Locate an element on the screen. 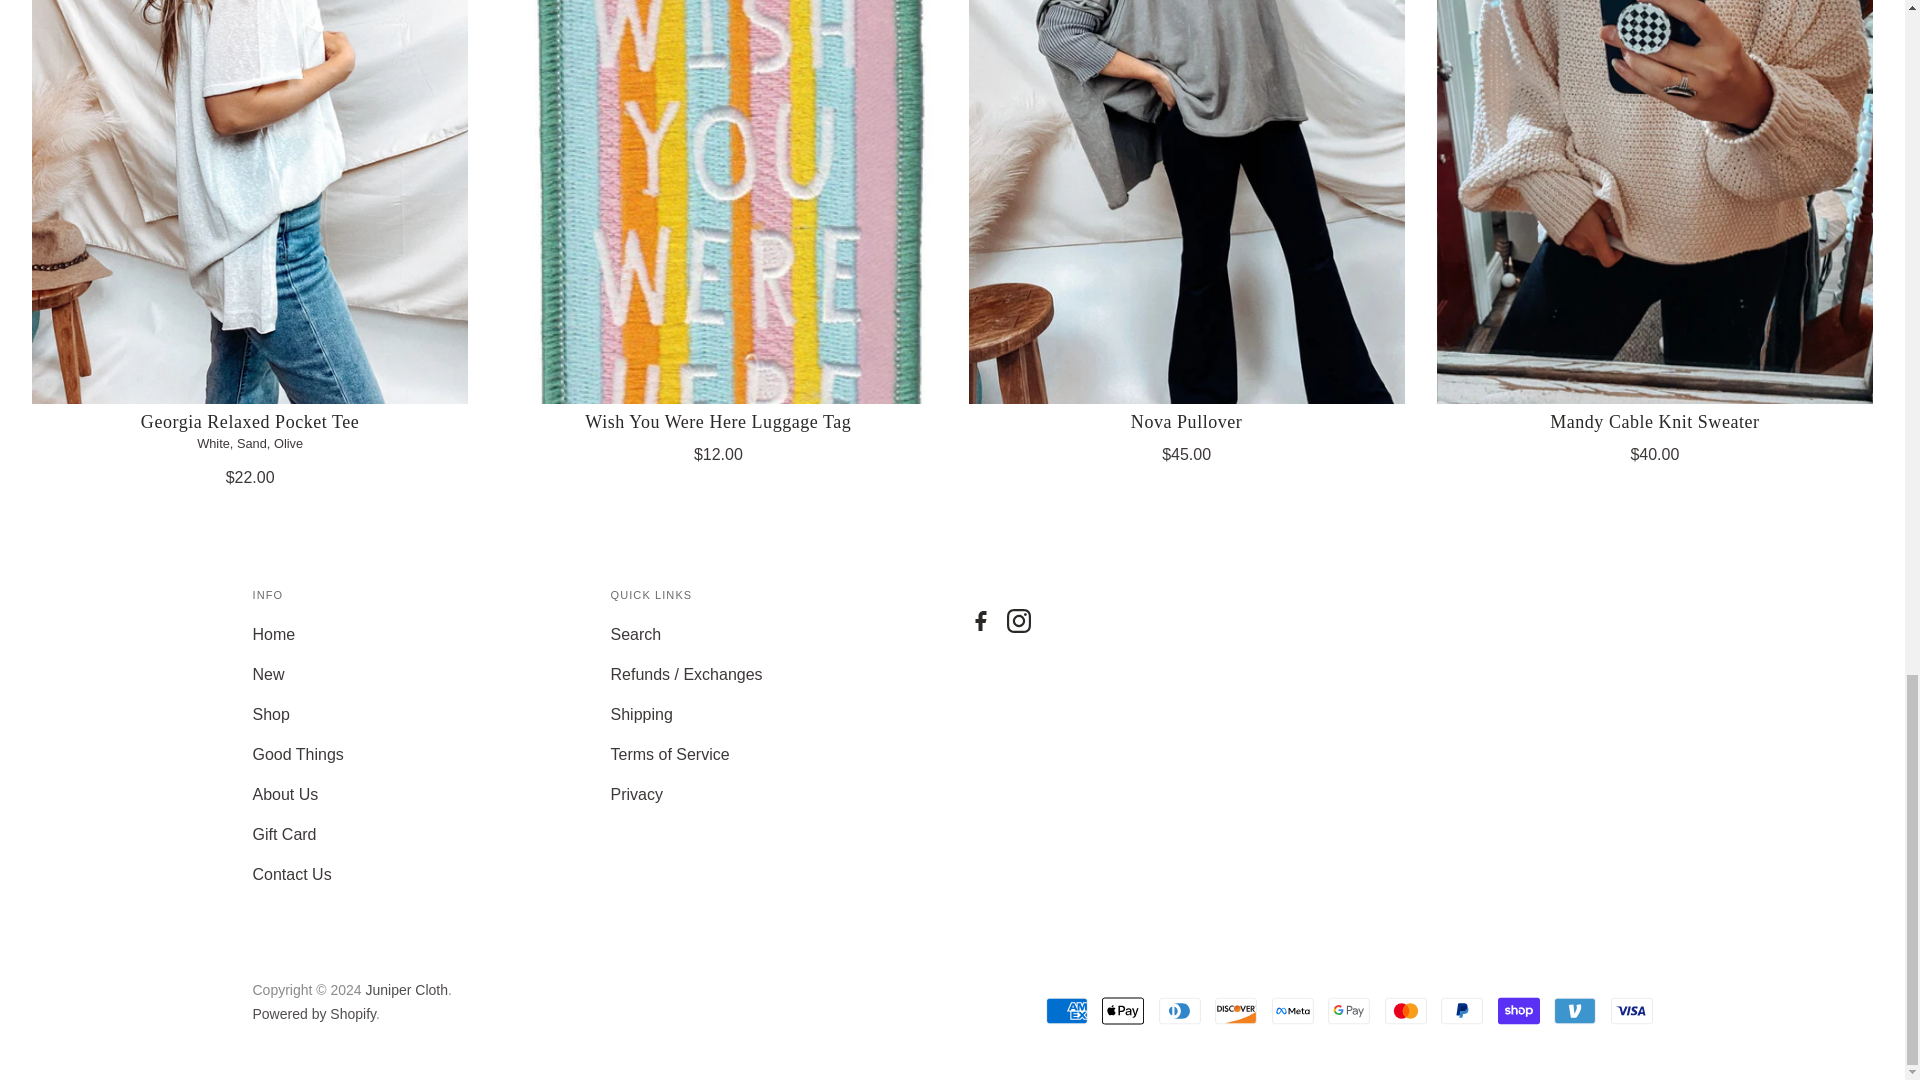 Image resolution: width=1920 pixels, height=1080 pixels. Visa is located at coordinates (1630, 1011).